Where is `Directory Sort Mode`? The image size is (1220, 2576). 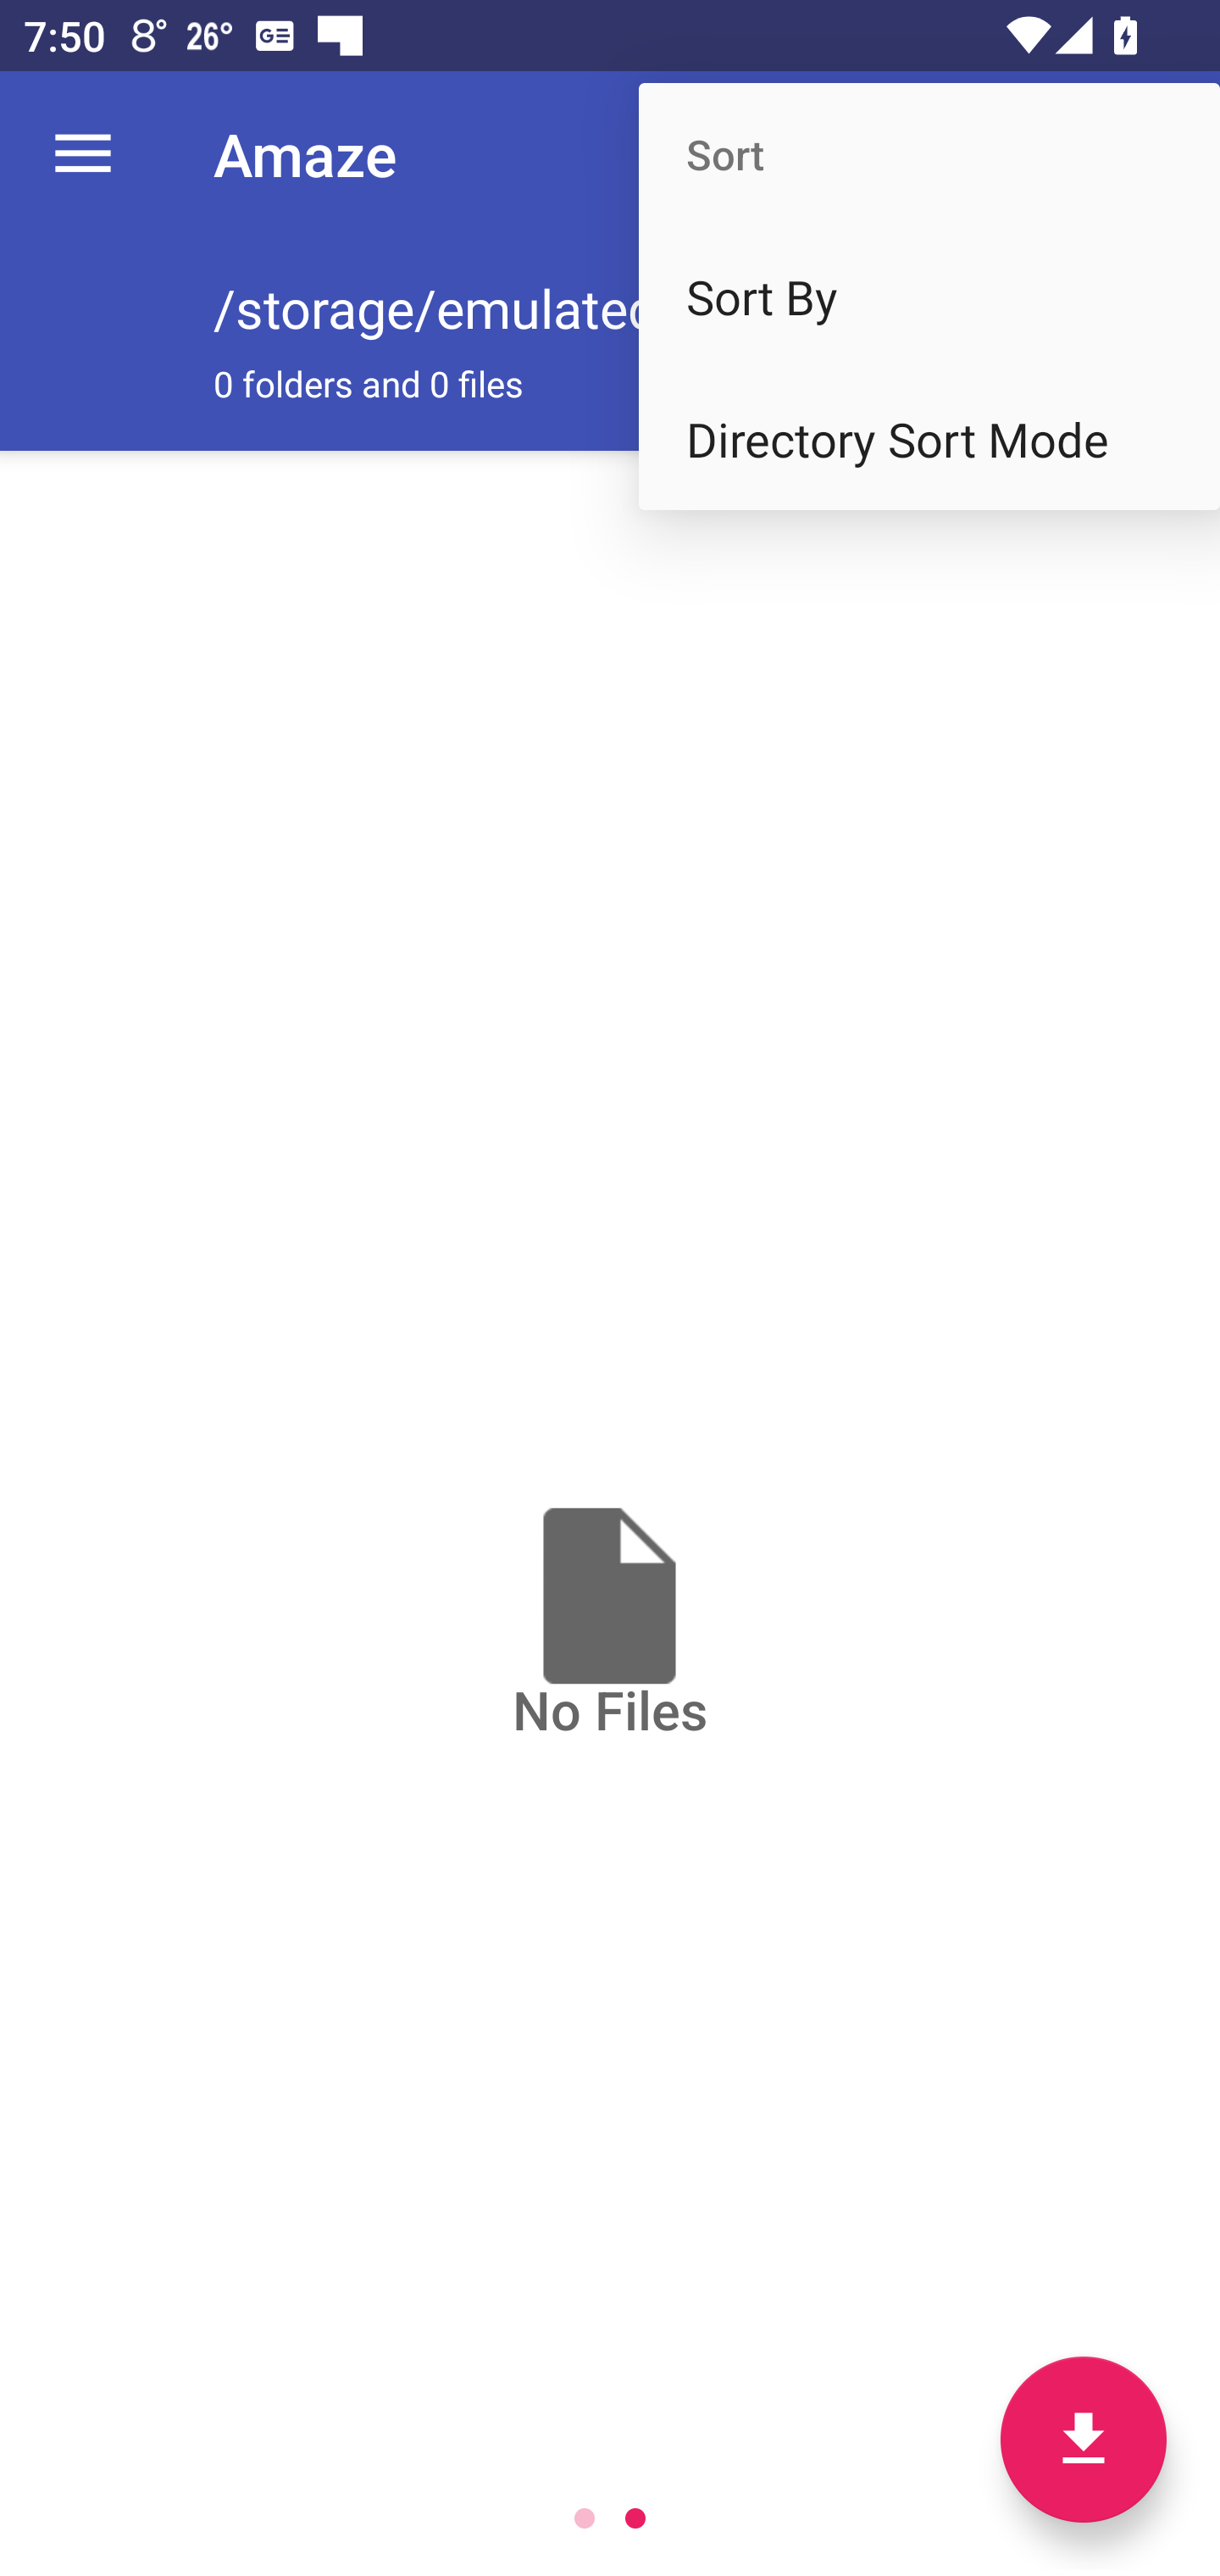
Directory Sort Mode is located at coordinates (929, 439).